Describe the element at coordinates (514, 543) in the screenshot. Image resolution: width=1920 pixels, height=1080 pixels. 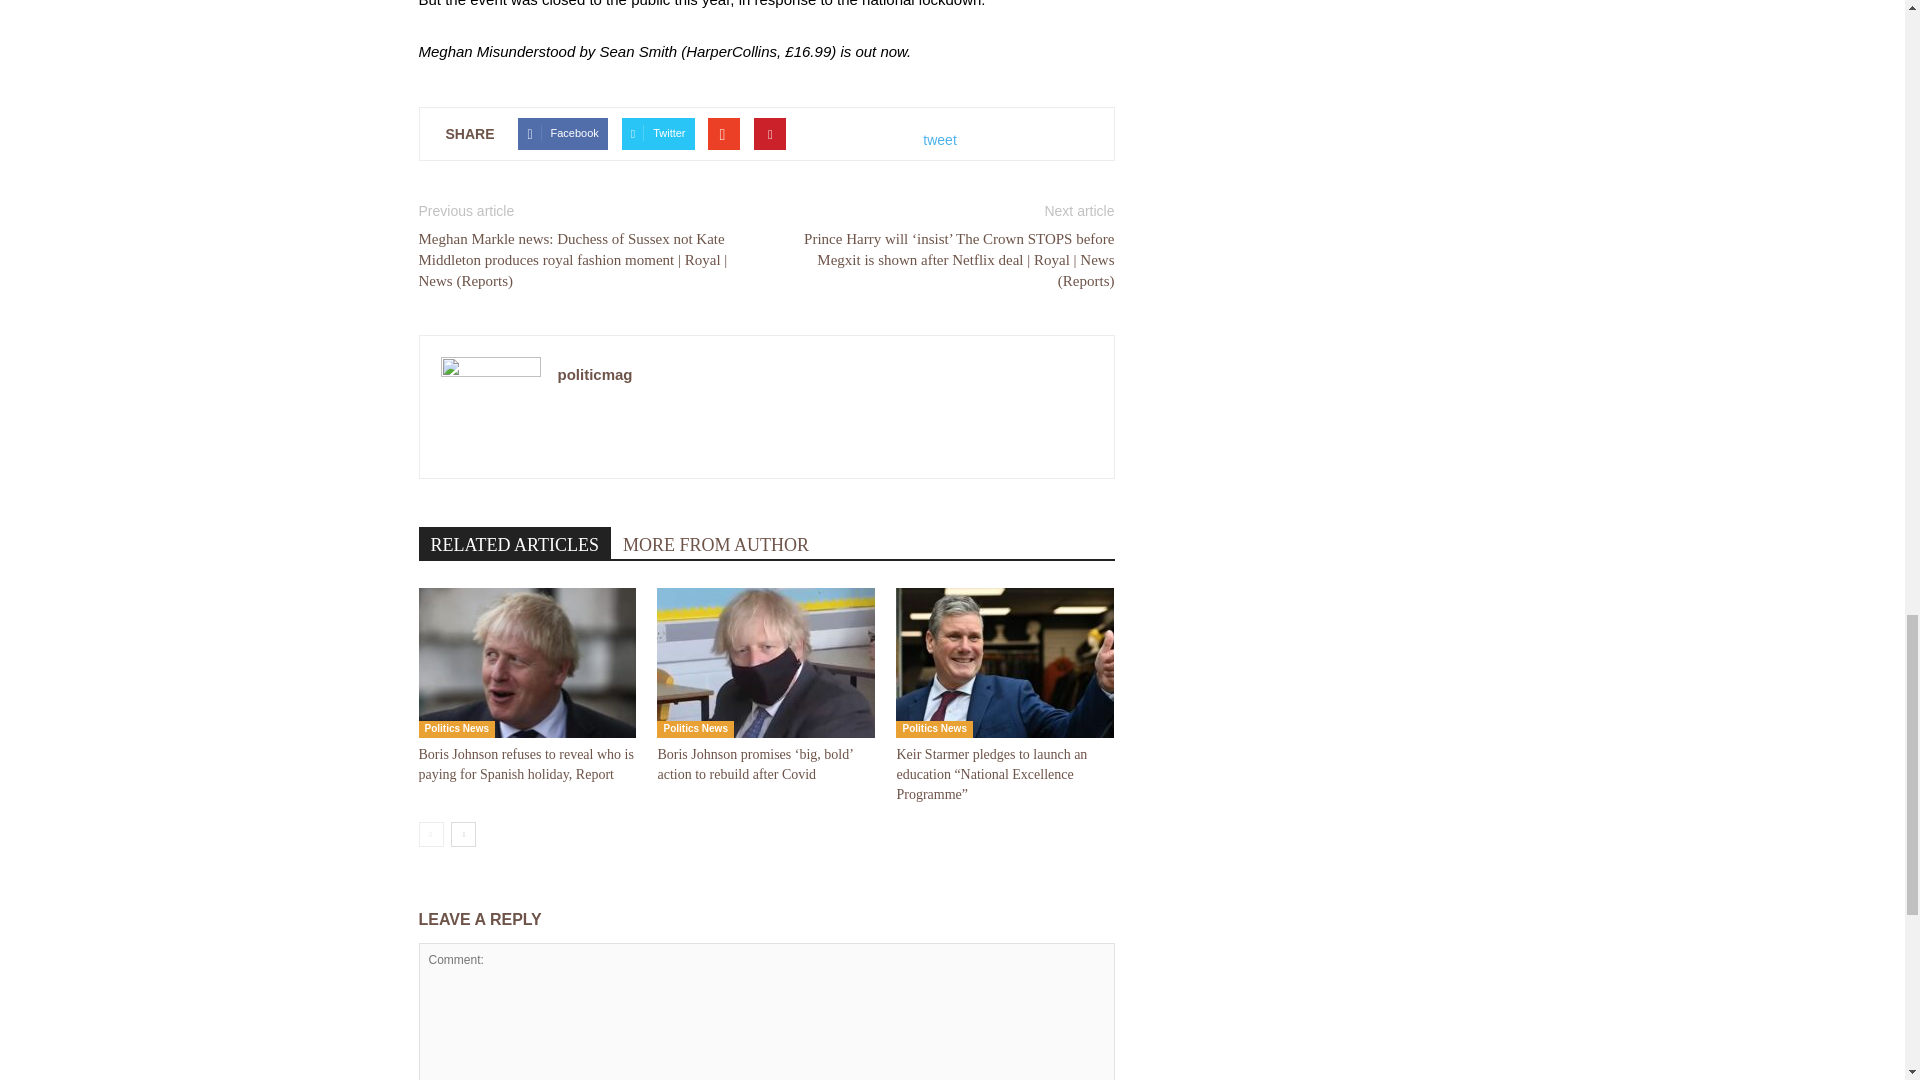
I see `RELATED ARTICLES` at that location.